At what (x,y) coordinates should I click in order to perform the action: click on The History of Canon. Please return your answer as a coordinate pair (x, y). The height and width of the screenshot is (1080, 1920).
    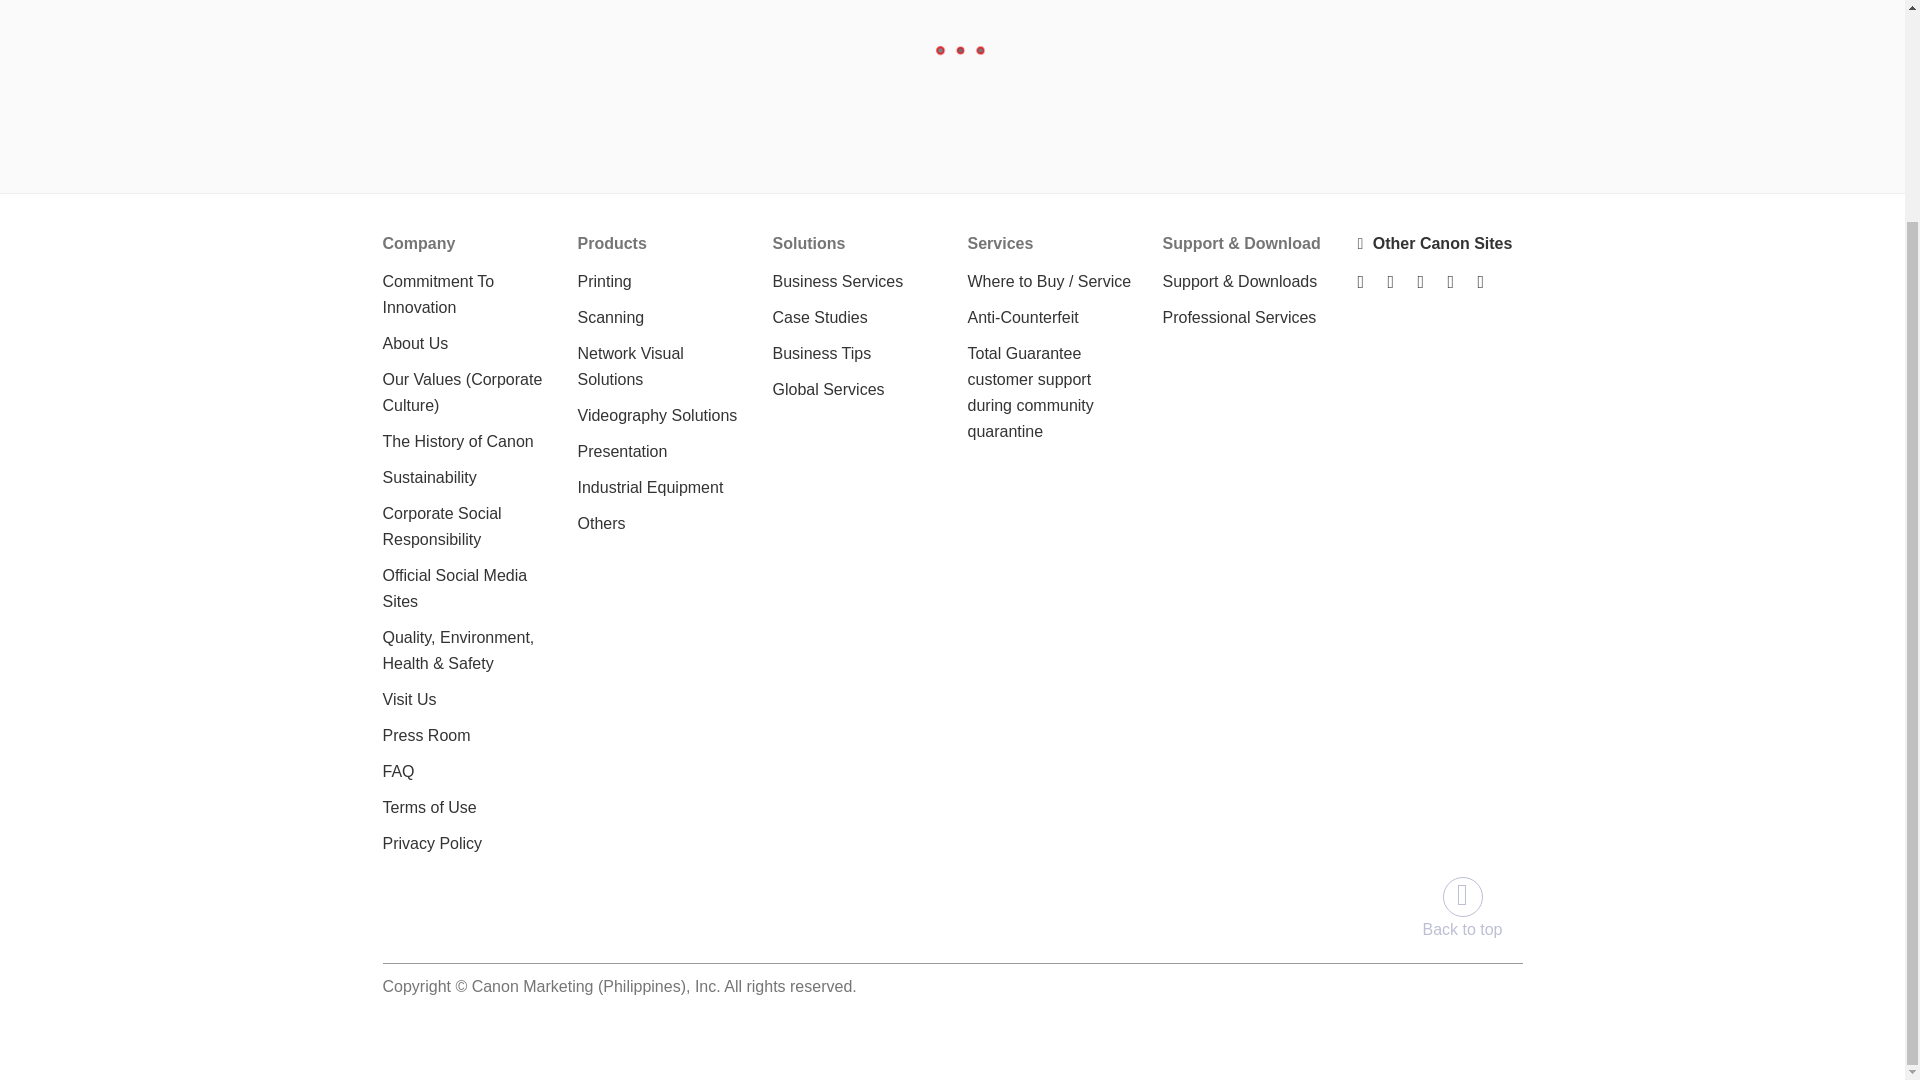
    Looking at the image, I should click on (458, 442).